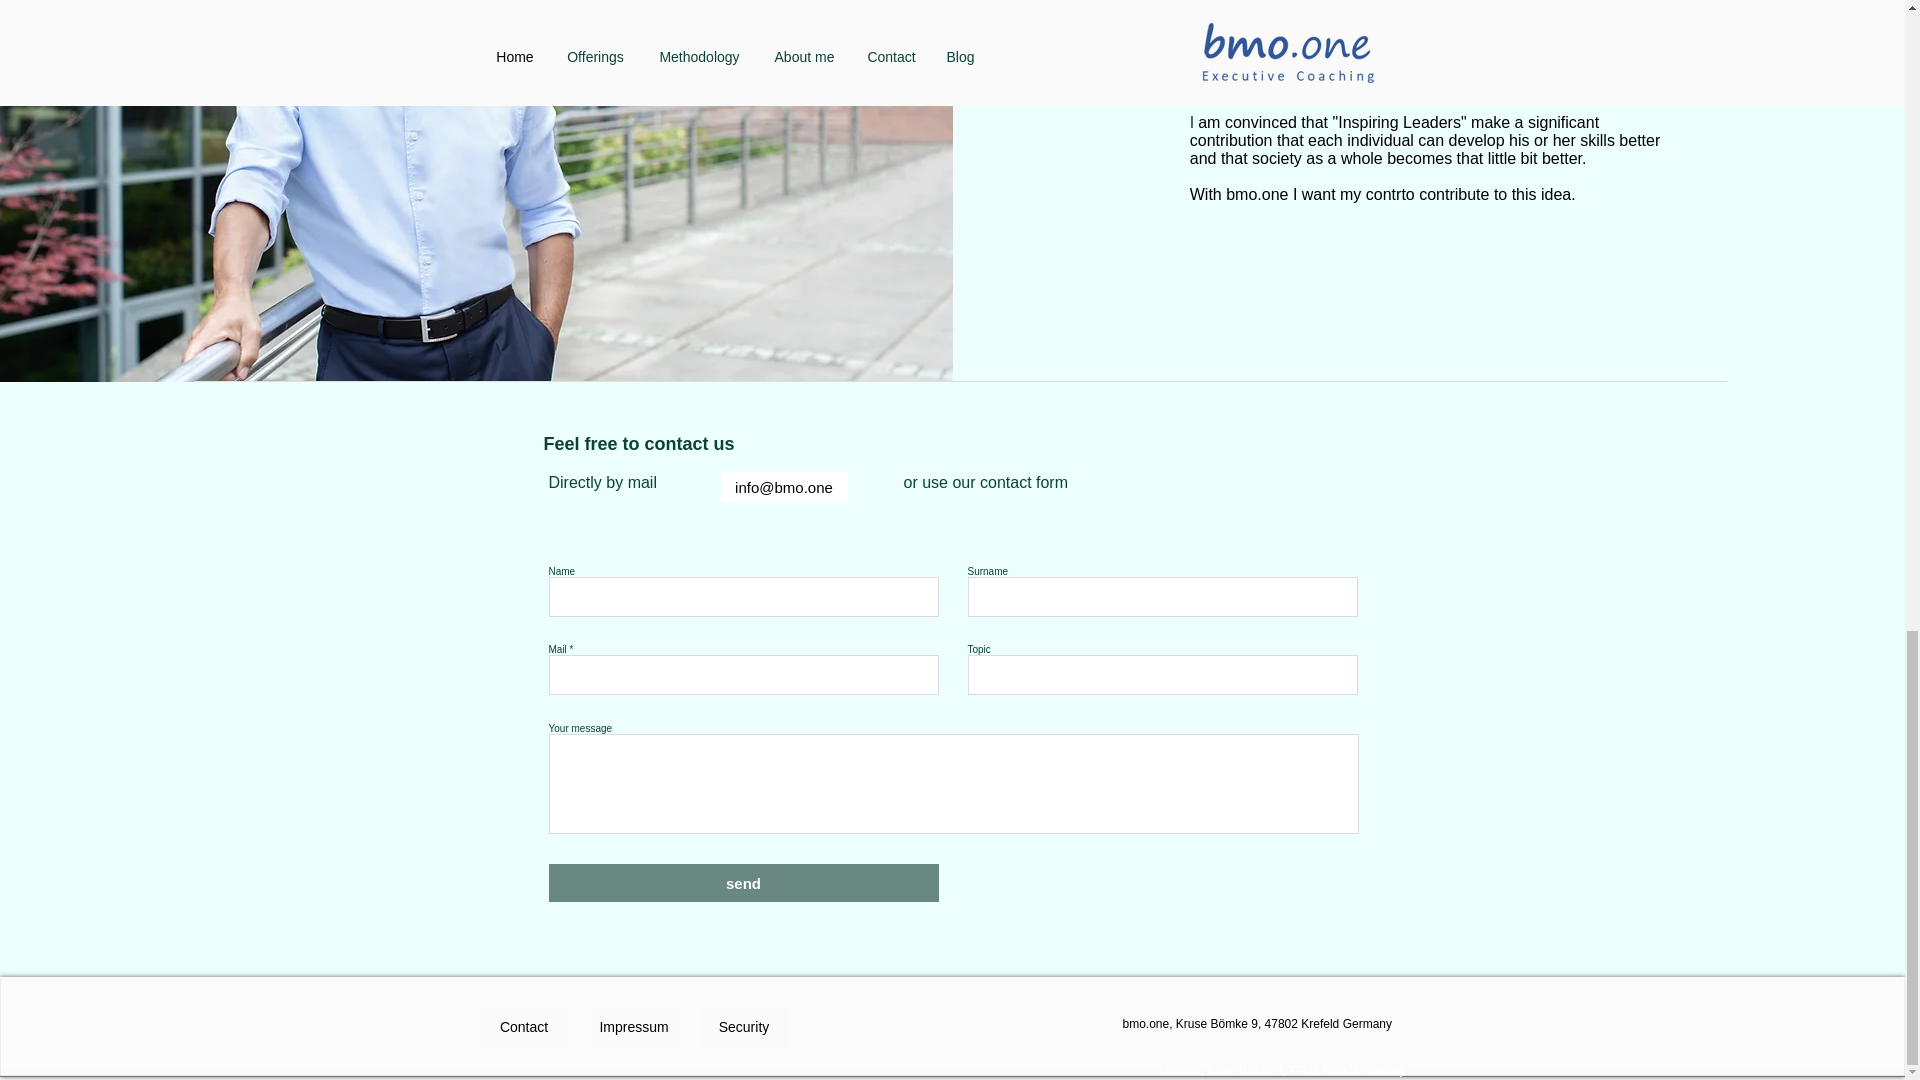  I want to click on Contact, so click(524, 1027).